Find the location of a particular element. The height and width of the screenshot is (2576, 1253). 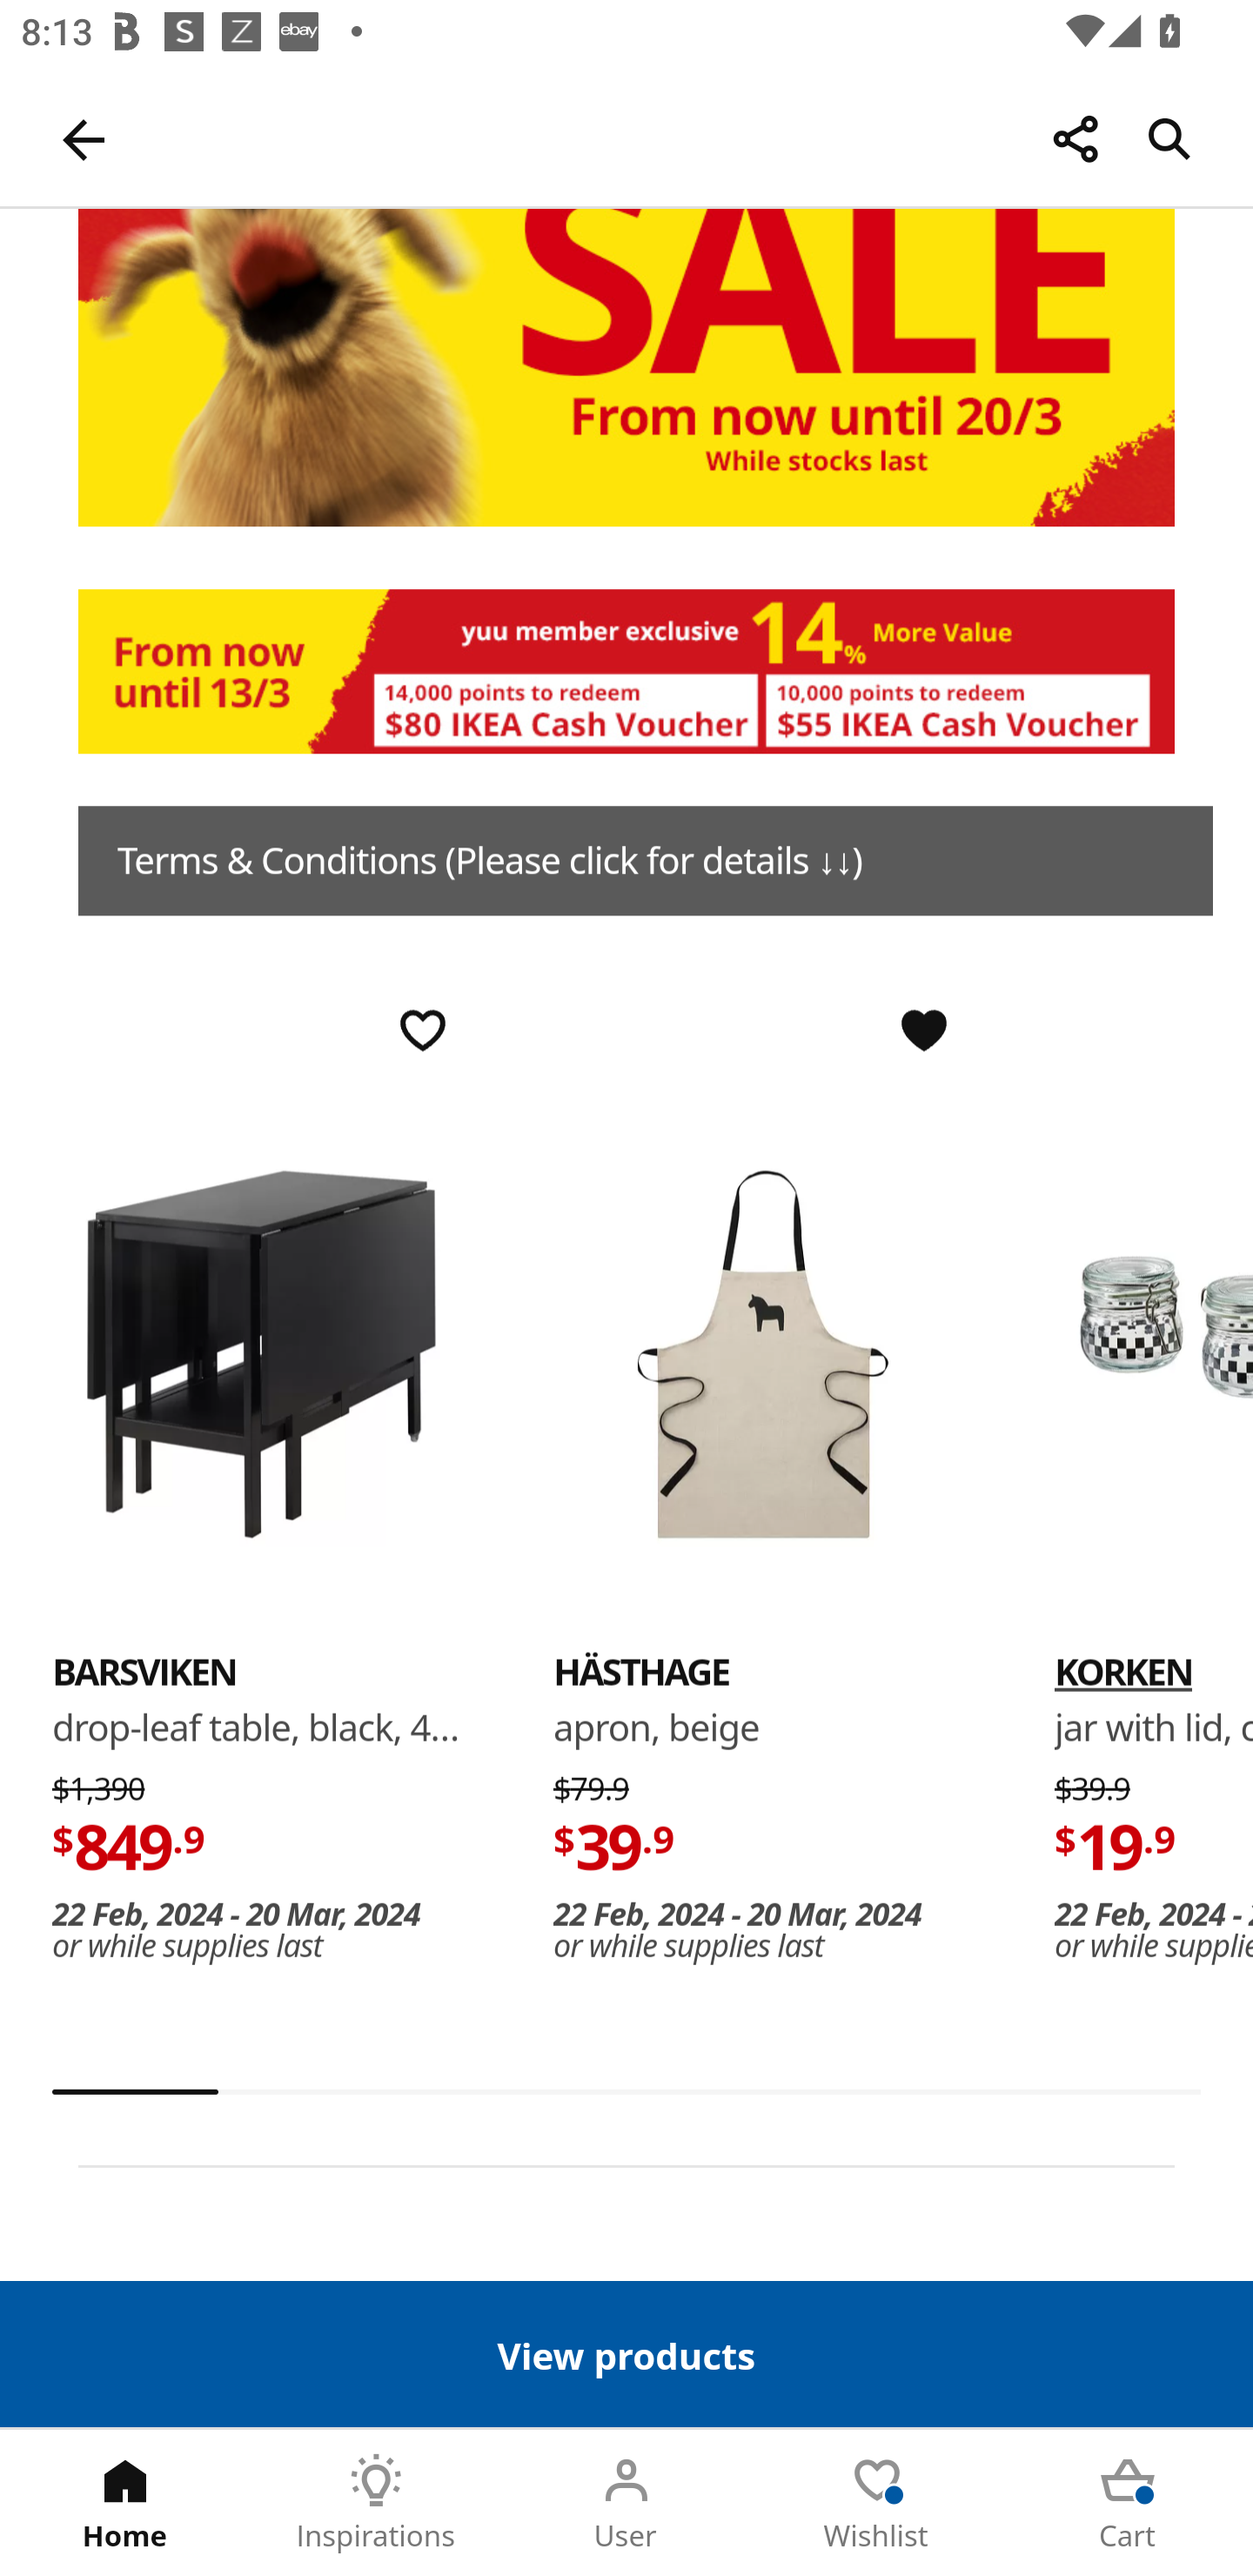

HÄSTHAGE is located at coordinates (762, 1353).